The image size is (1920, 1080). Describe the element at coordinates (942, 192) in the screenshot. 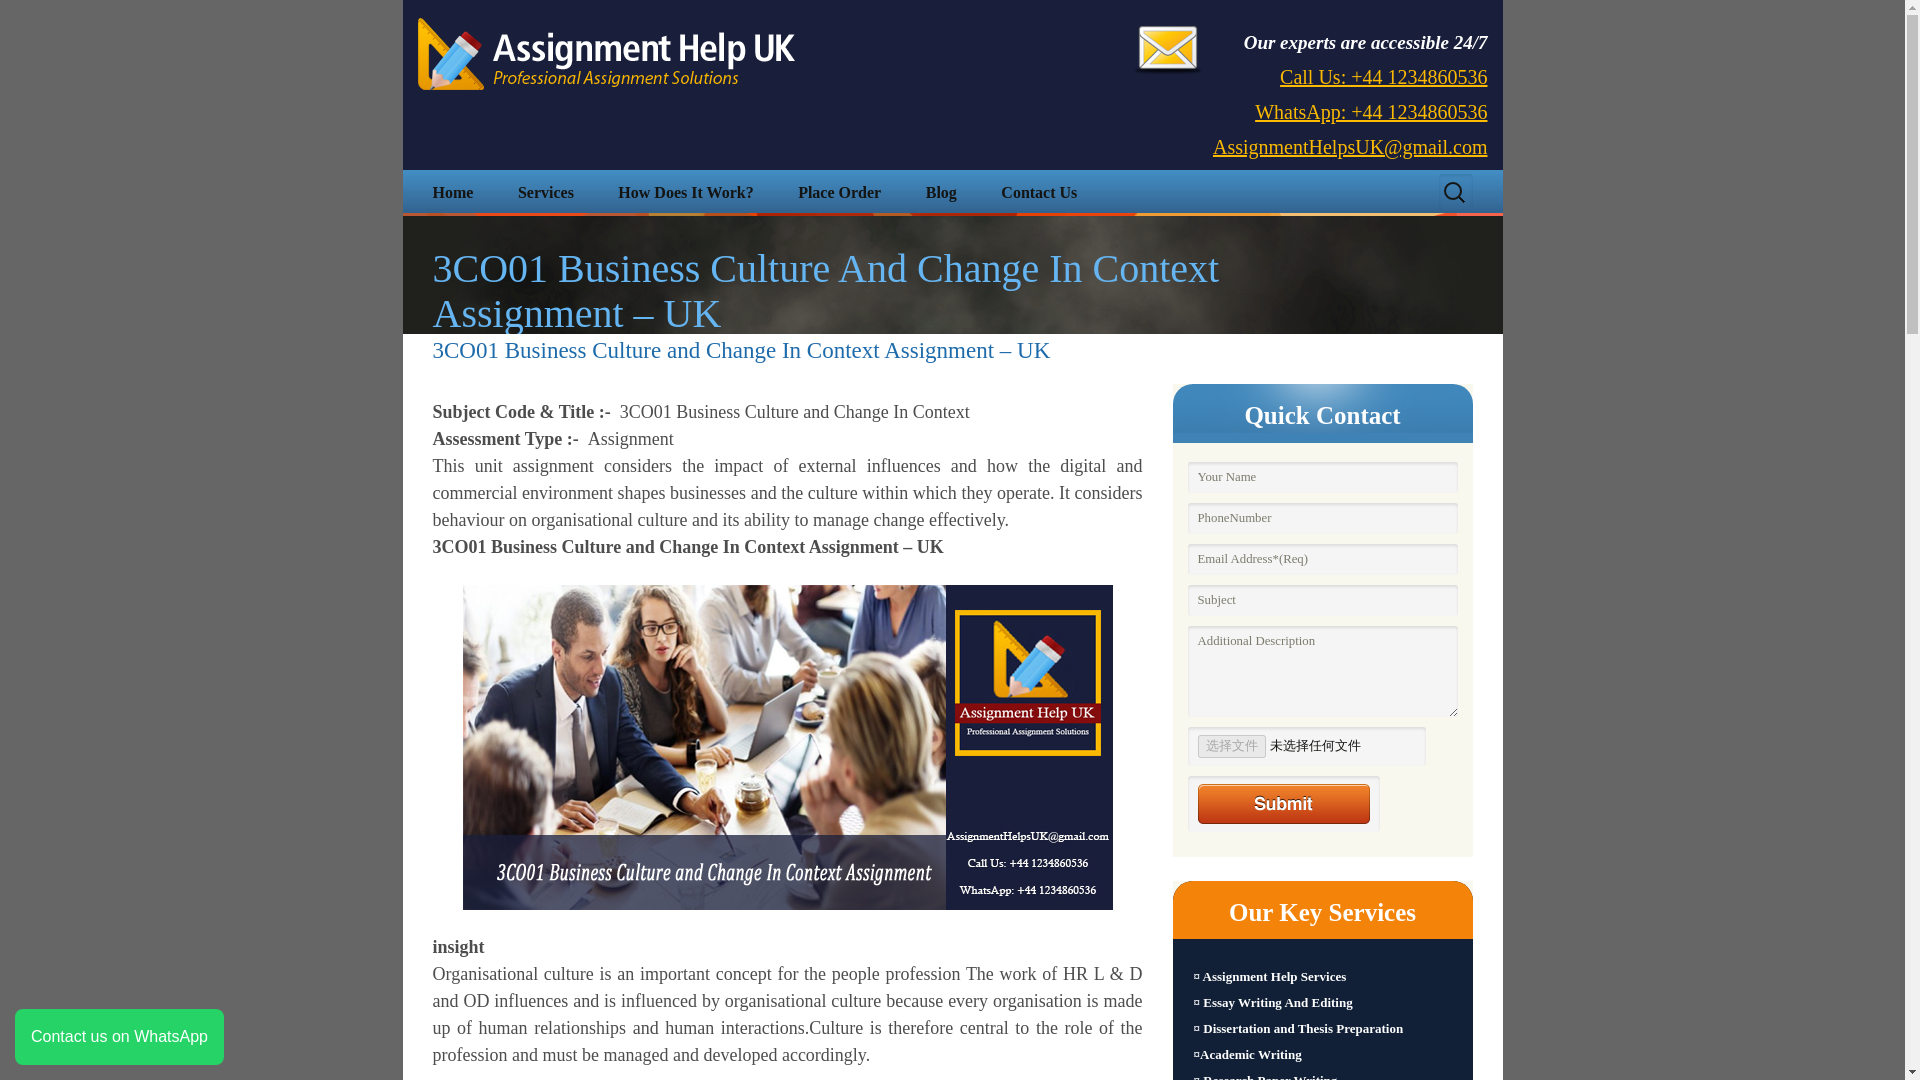

I see `Blog` at that location.